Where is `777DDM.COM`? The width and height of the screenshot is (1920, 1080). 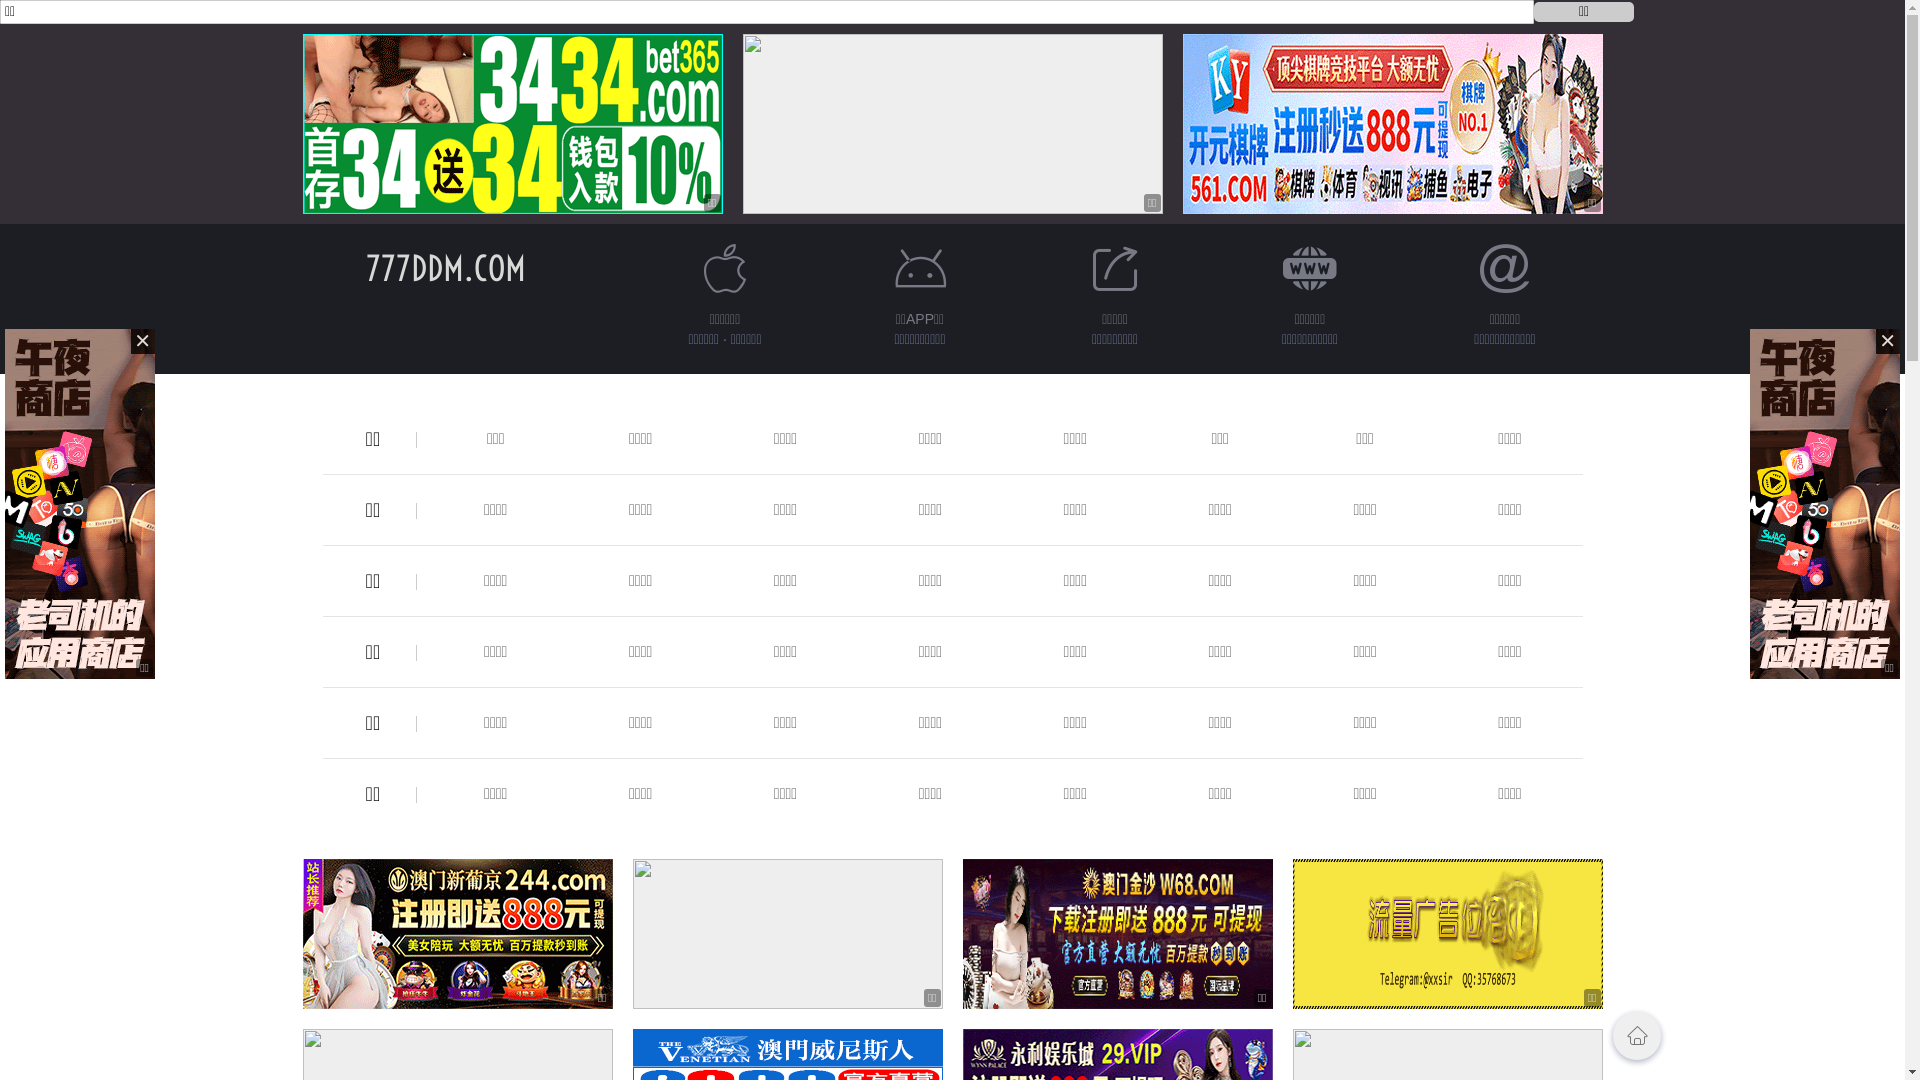 777DDM.COM is located at coordinates (446, 268).